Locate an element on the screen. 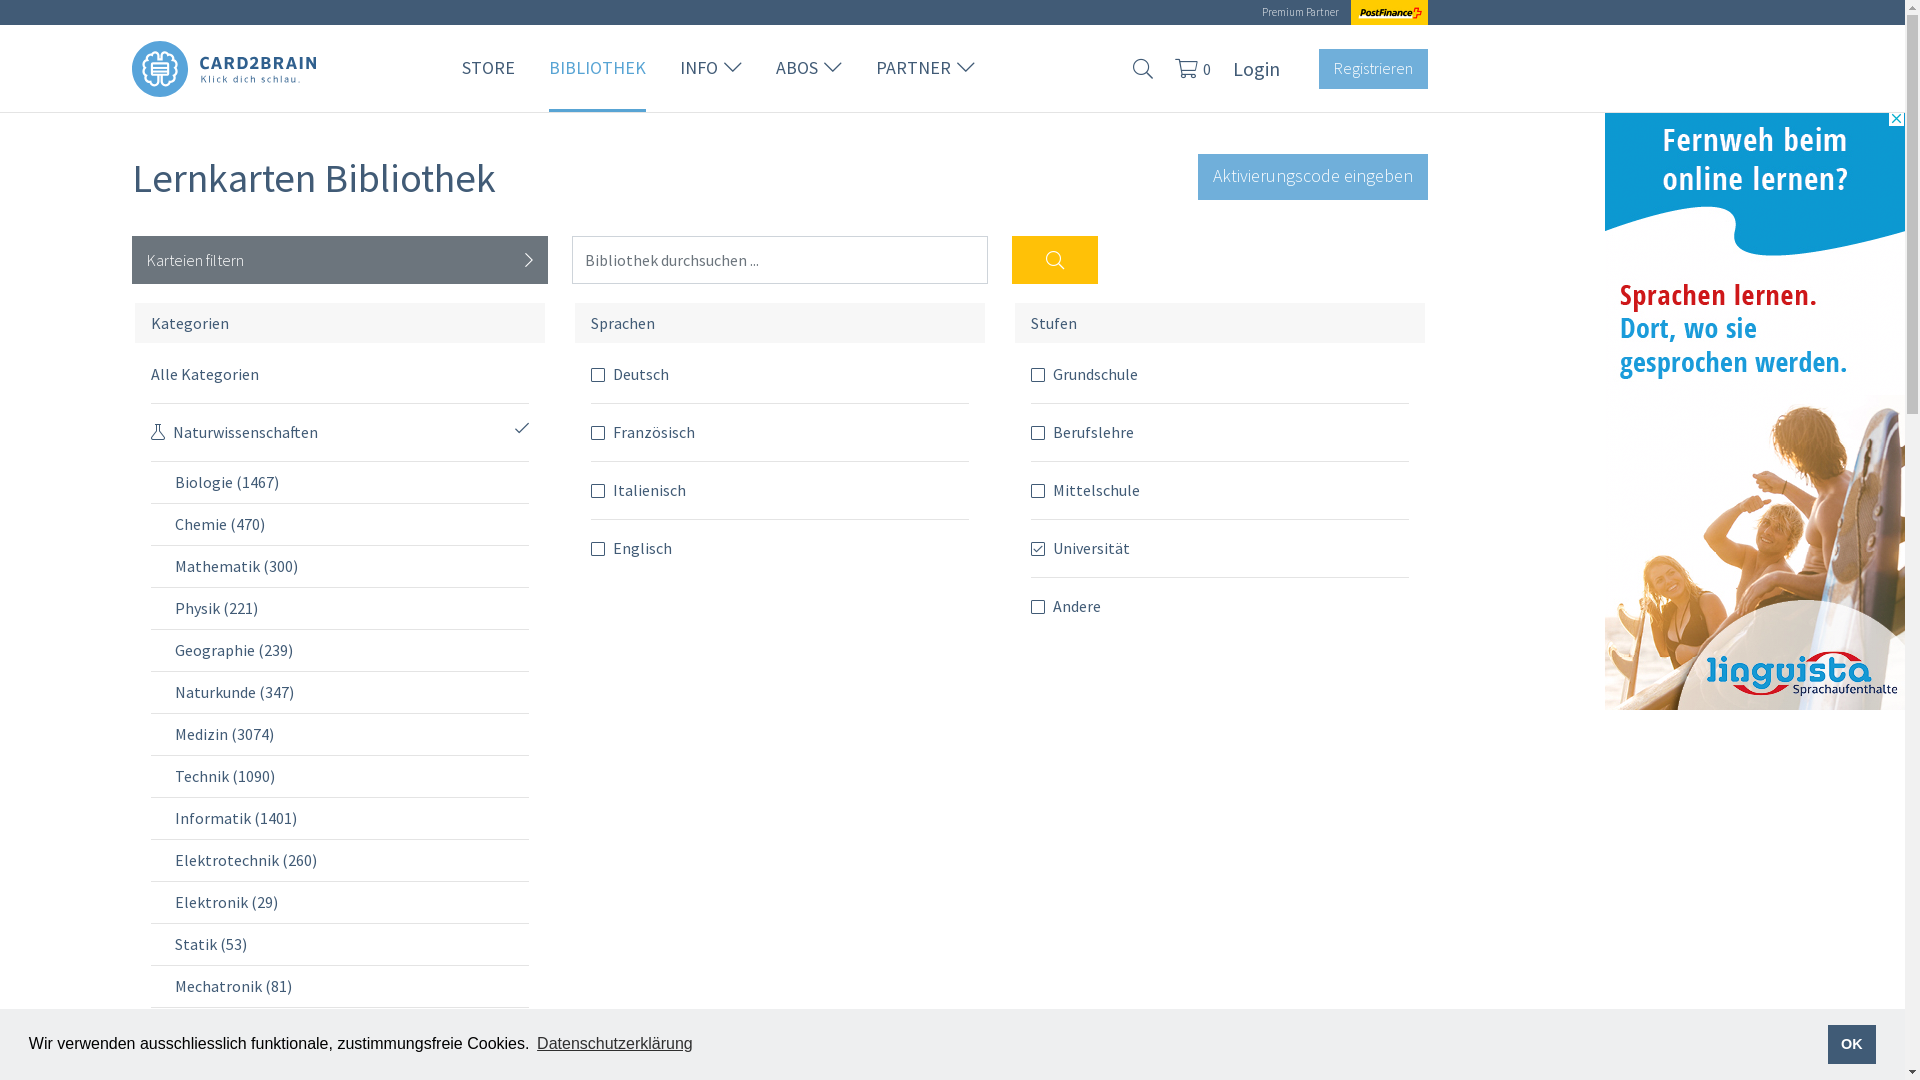  OK is located at coordinates (1852, 1044).